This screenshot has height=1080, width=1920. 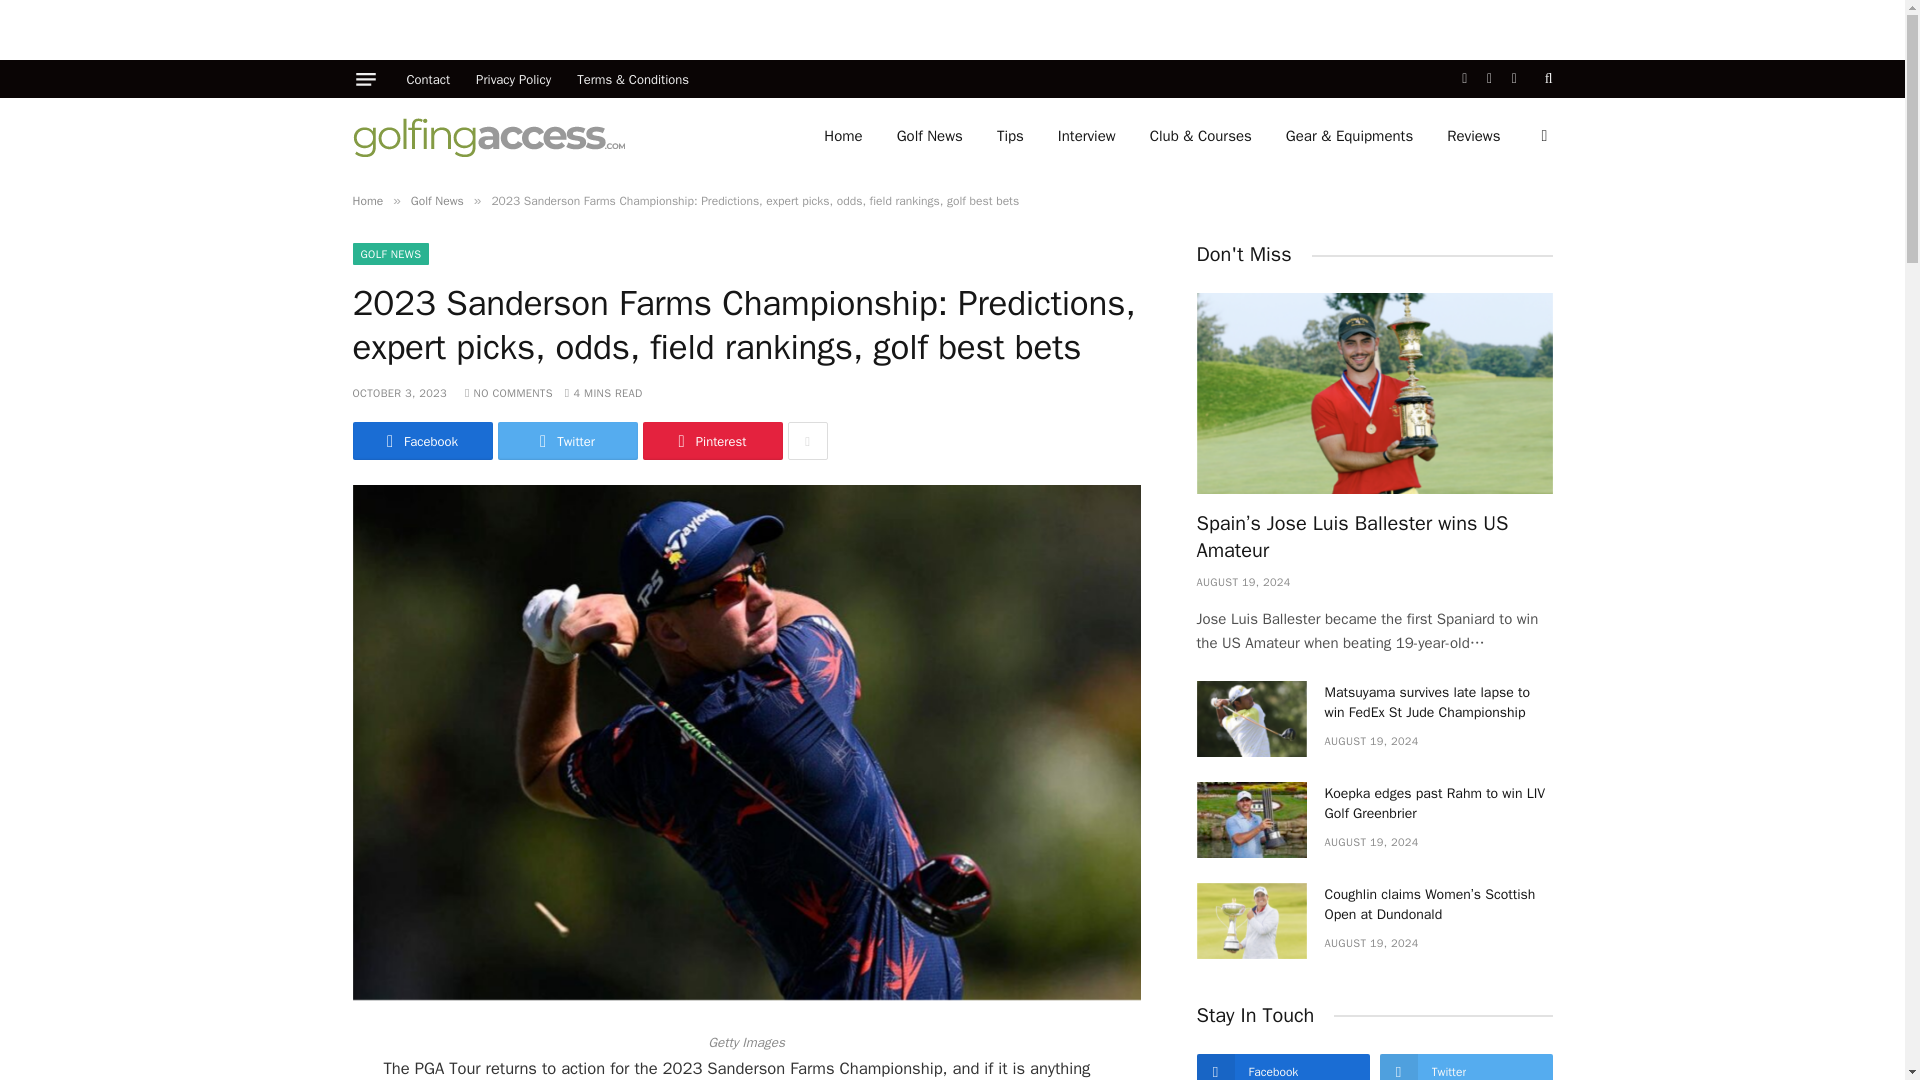 I want to click on Golf News, so click(x=929, y=136).